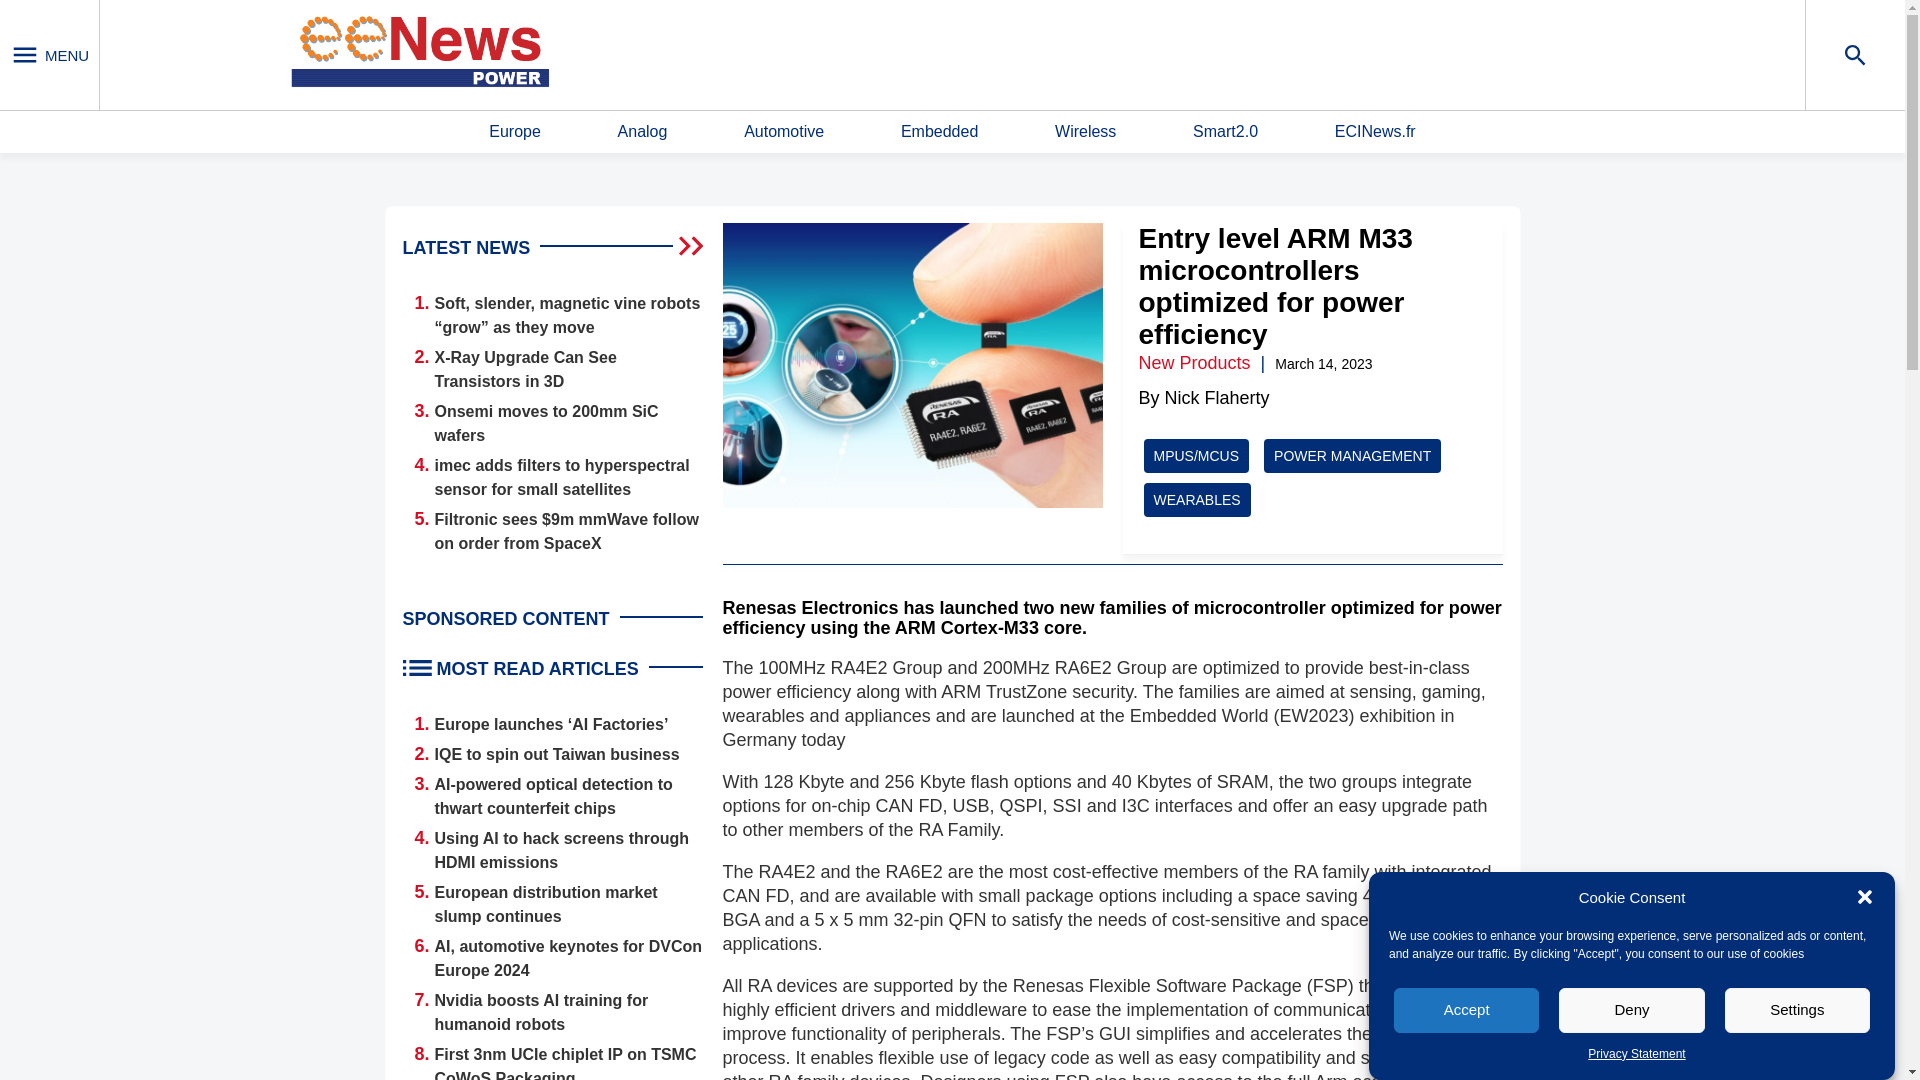 This screenshot has height=1080, width=1920. Describe the element at coordinates (1375, 132) in the screenshot. I see `ECINews.fr` at that location.